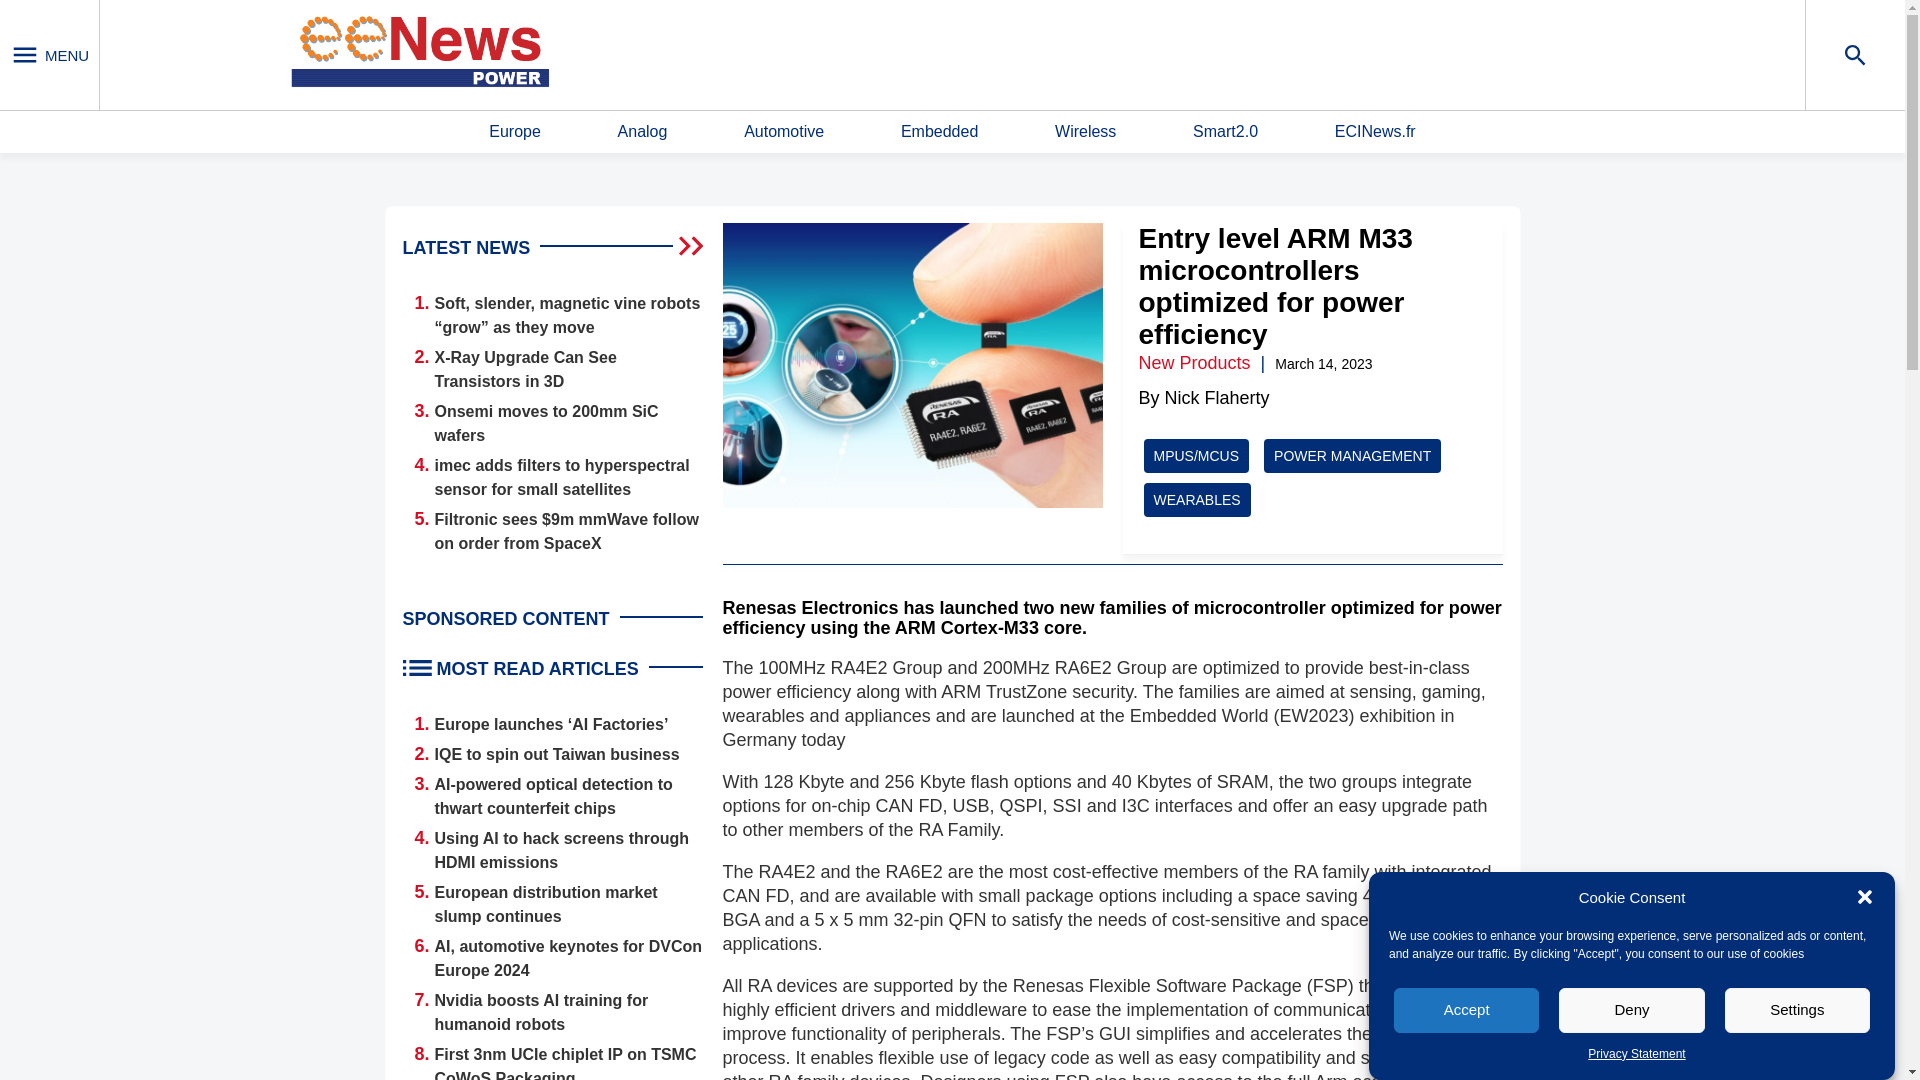 This screenshot has height=1080, width=1920. Describe the element at coordinates (1375, 132) in the screenshot. I see `ECINews.fr` at that location.